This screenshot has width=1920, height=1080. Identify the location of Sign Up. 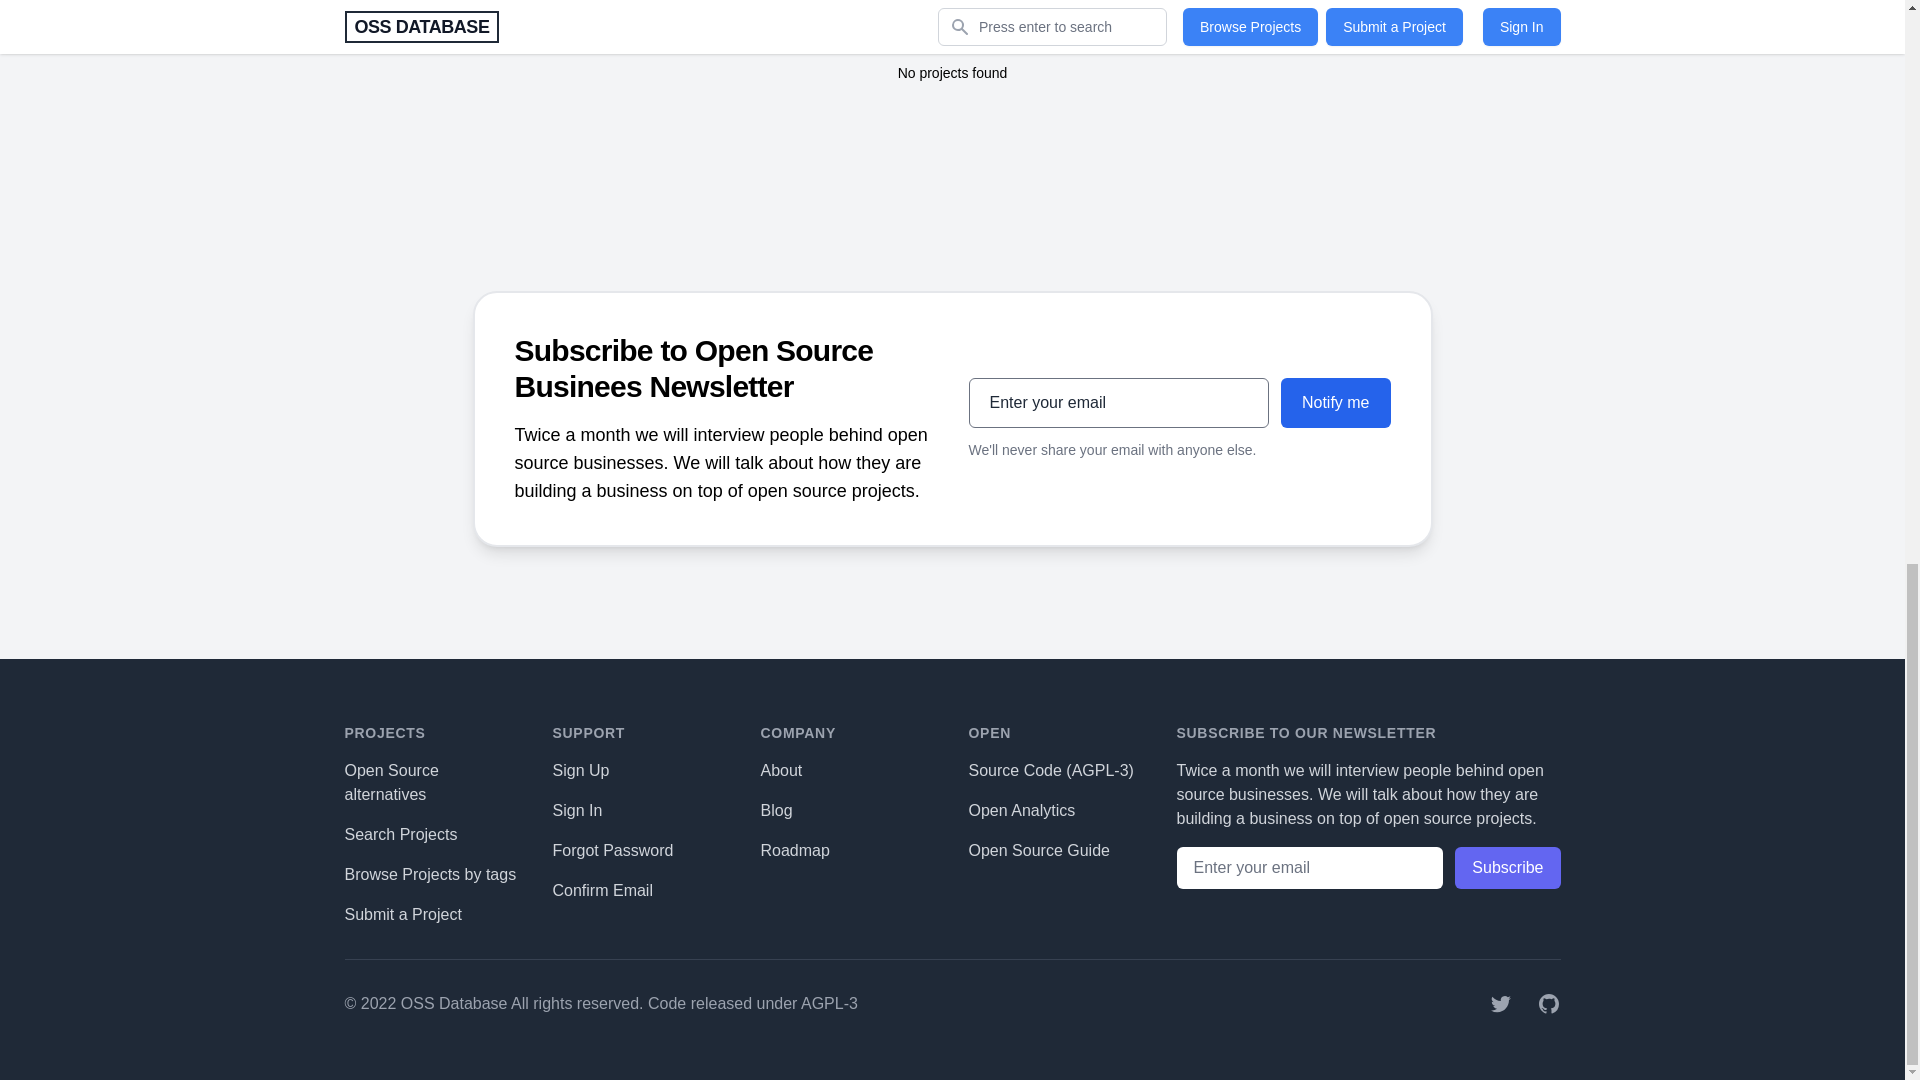
(580, 769).